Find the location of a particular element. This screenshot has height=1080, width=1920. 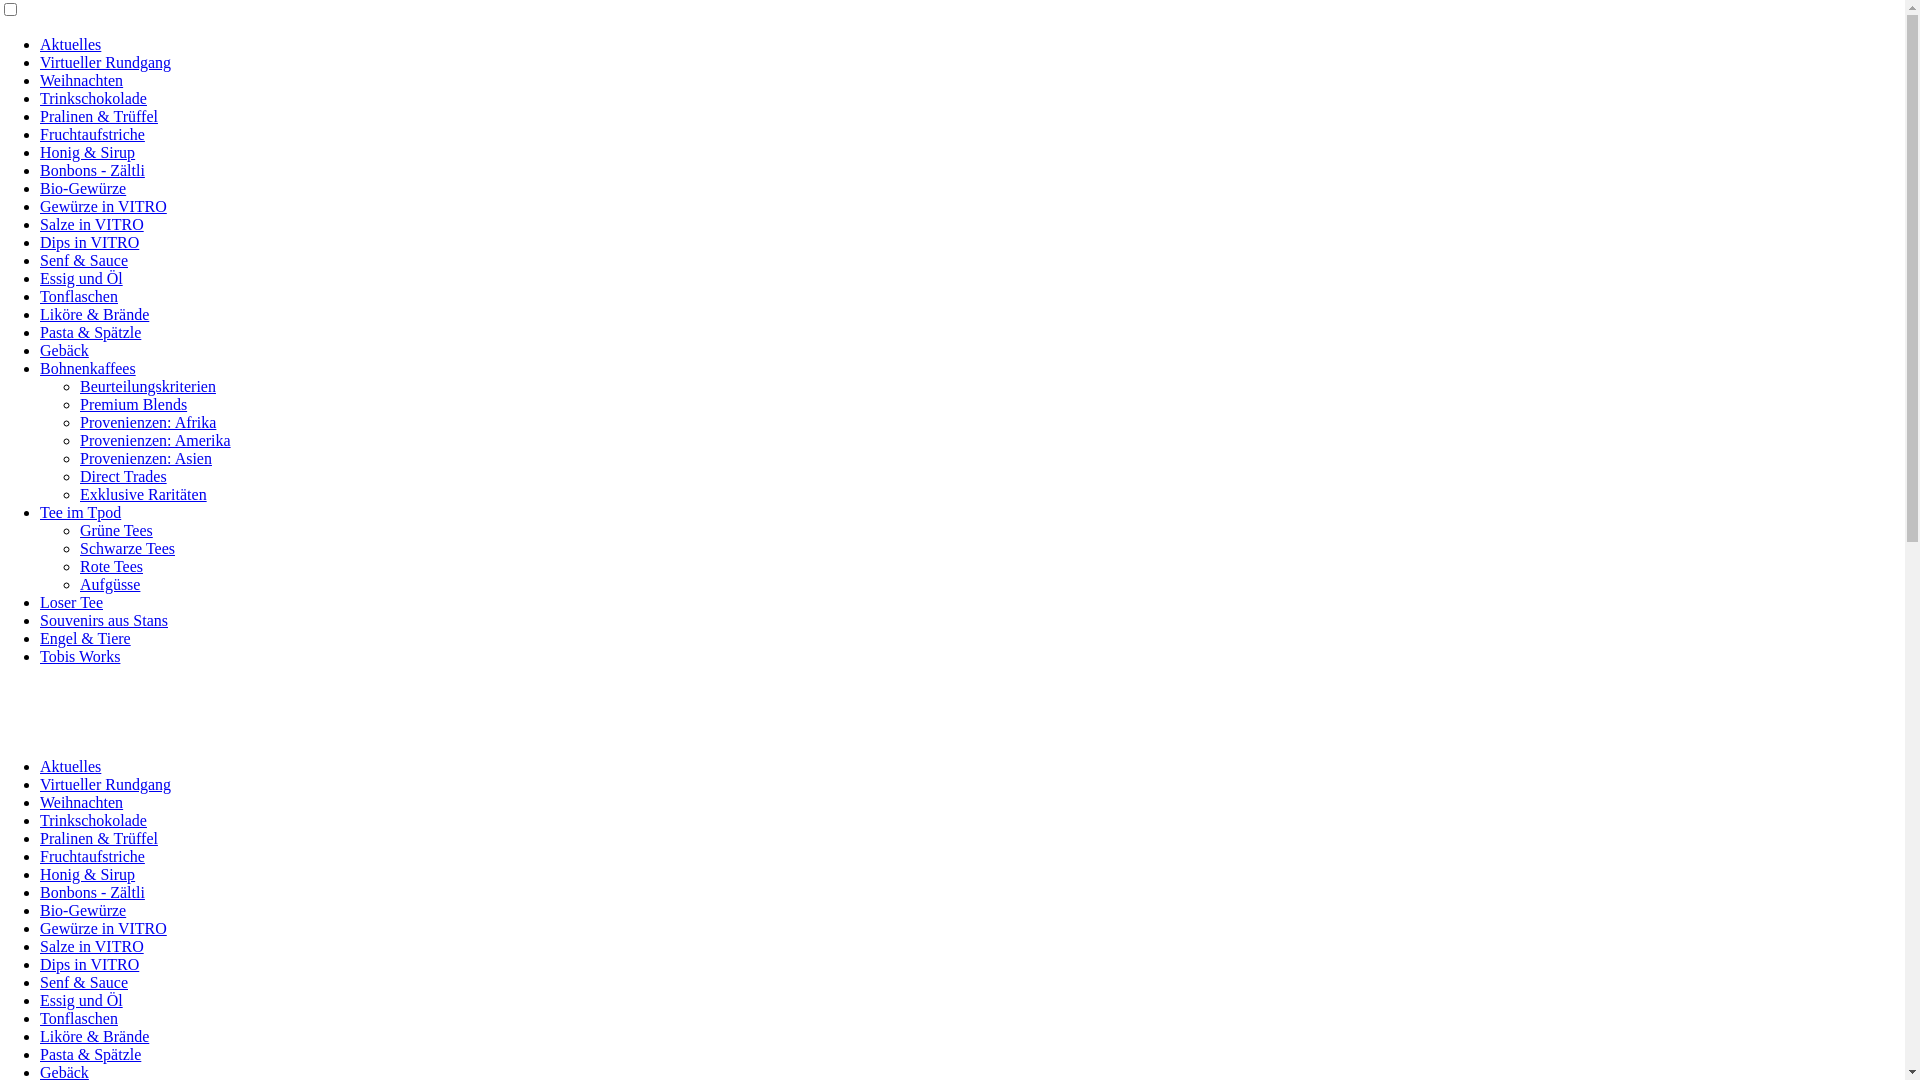

Fruchtaufstriche is located at coordinates (92, 856).